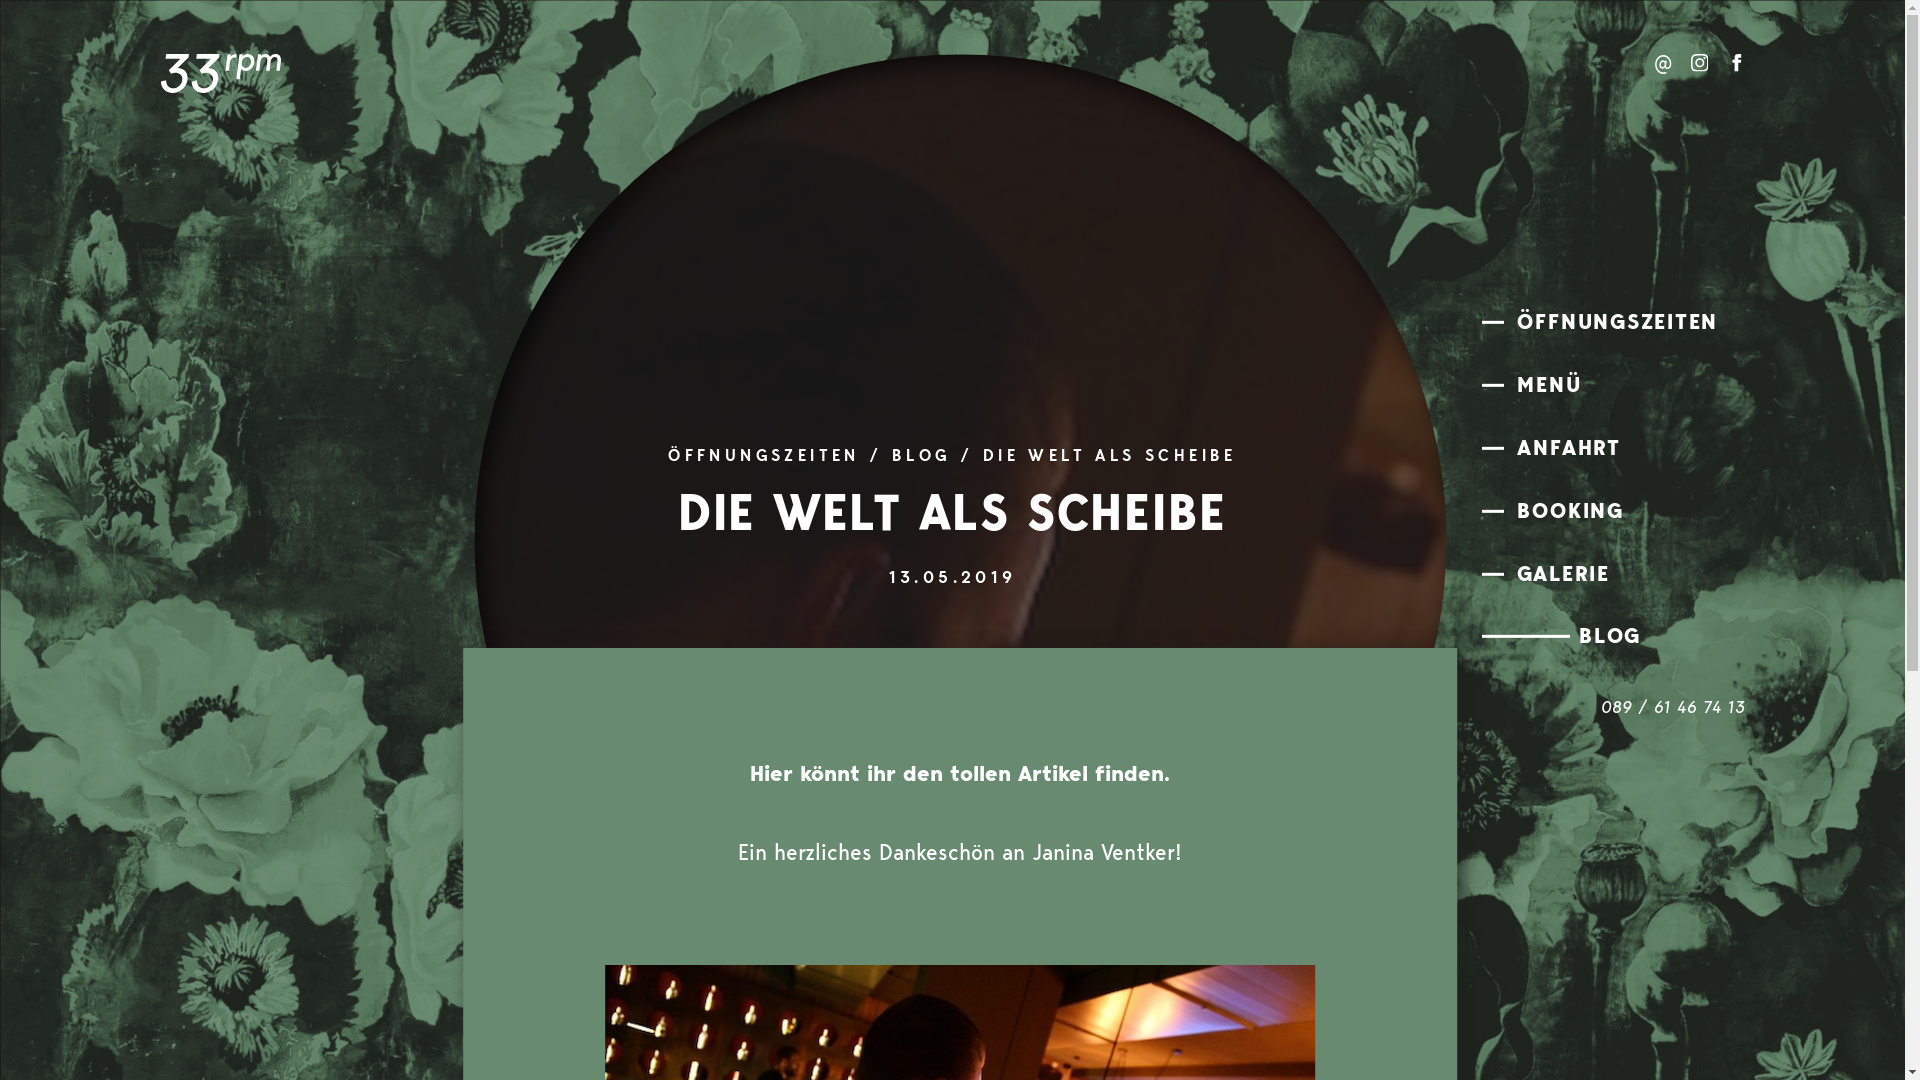 The height and width of the screenshot is (1080, 1920). I want to click on ANFAHRT, so click(1618, 450).